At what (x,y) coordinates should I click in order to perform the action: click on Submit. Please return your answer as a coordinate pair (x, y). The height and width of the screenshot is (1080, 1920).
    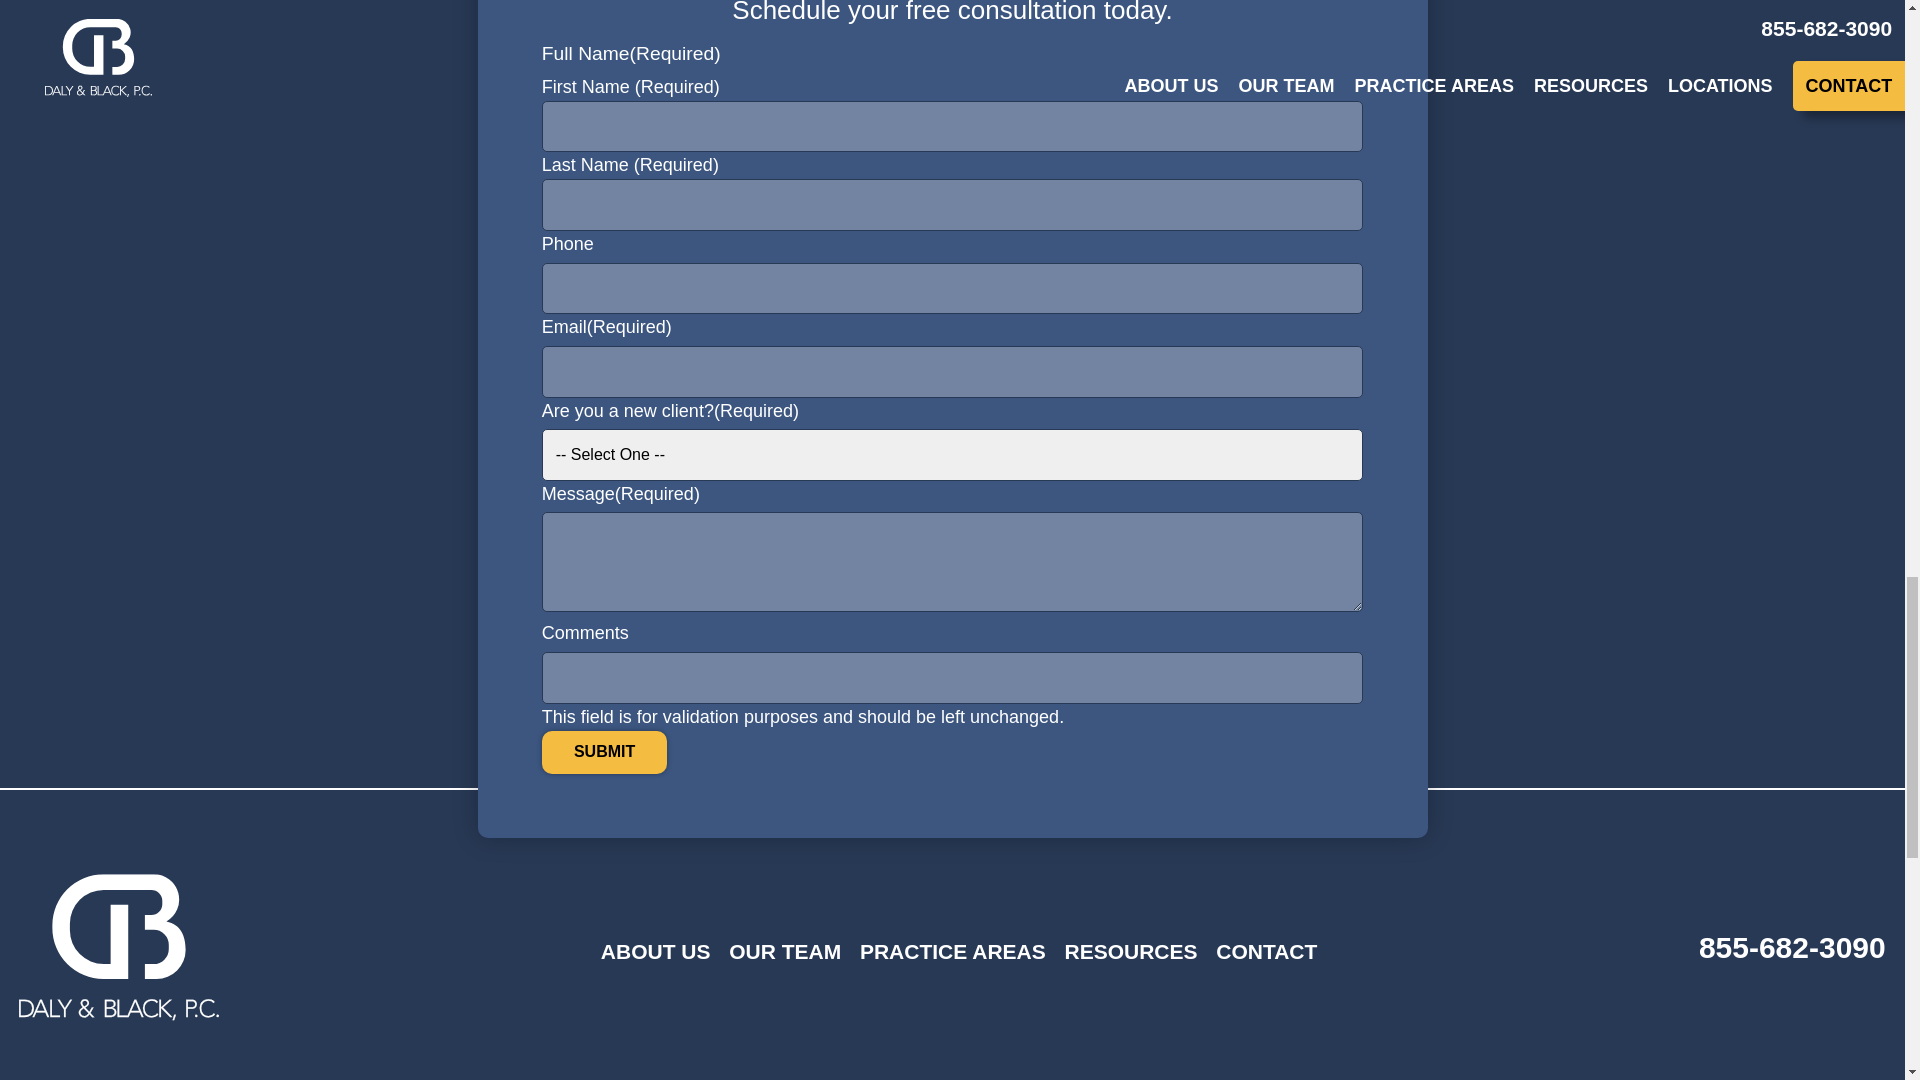
    Looking at the image, I should click on (604, 752).